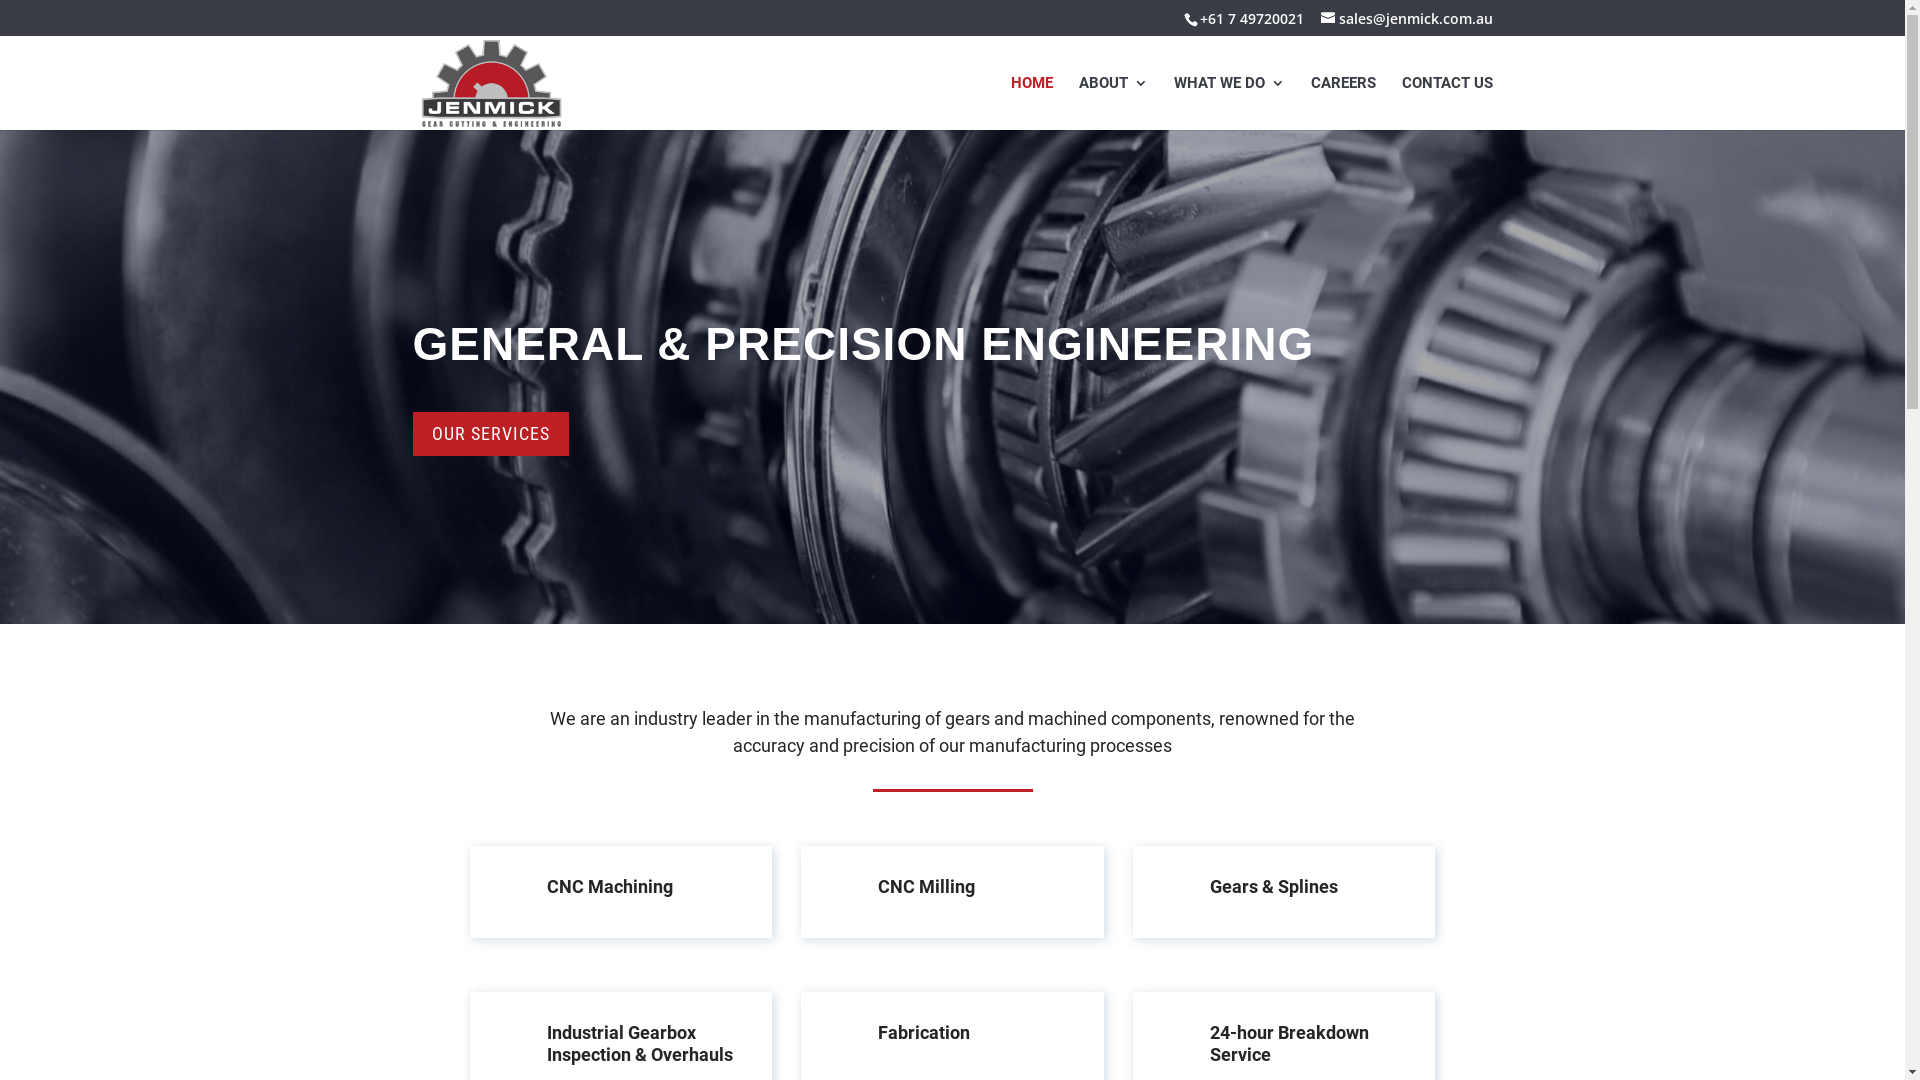 The image size is (1920, 1080). Describe the element at coordinates (1230, 103) in the screenshot. I see `WHAT WE DO` at that location.